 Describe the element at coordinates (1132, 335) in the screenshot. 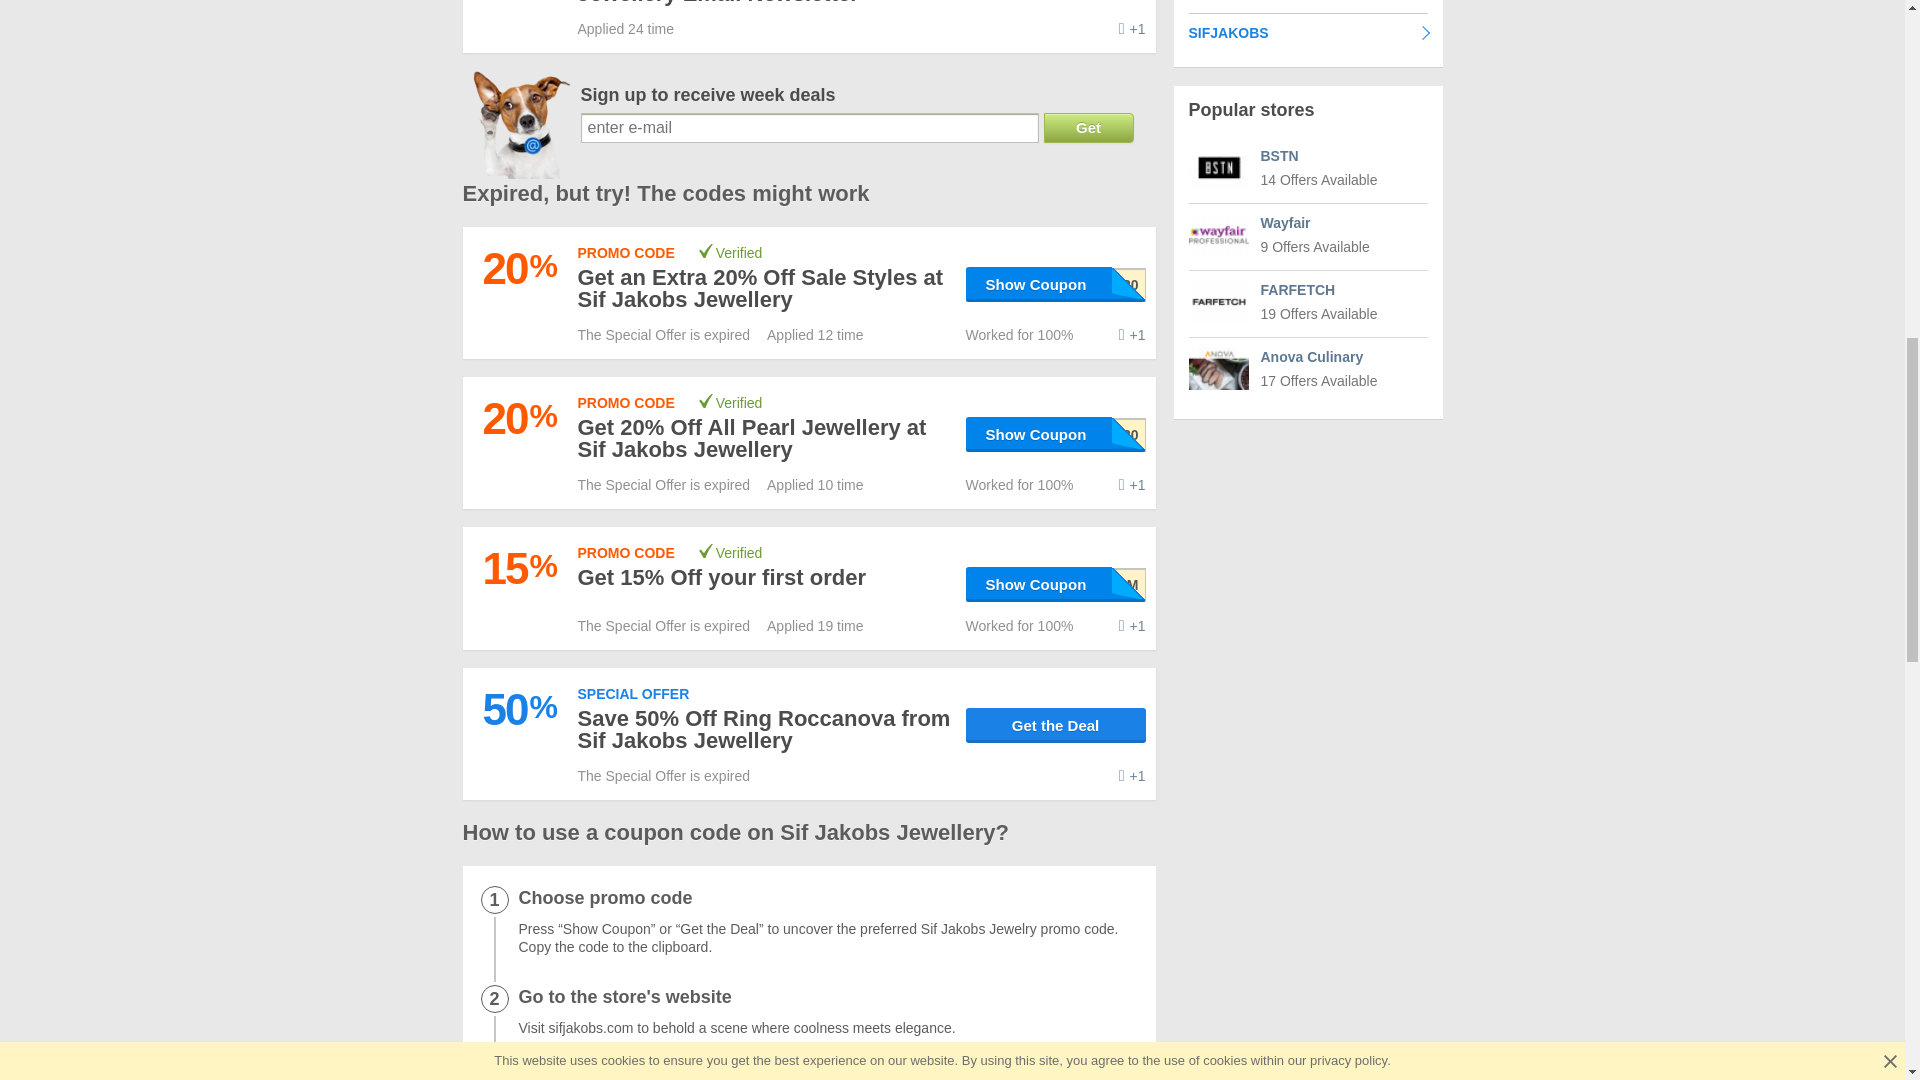

I see `Leave your comment ` at that location.